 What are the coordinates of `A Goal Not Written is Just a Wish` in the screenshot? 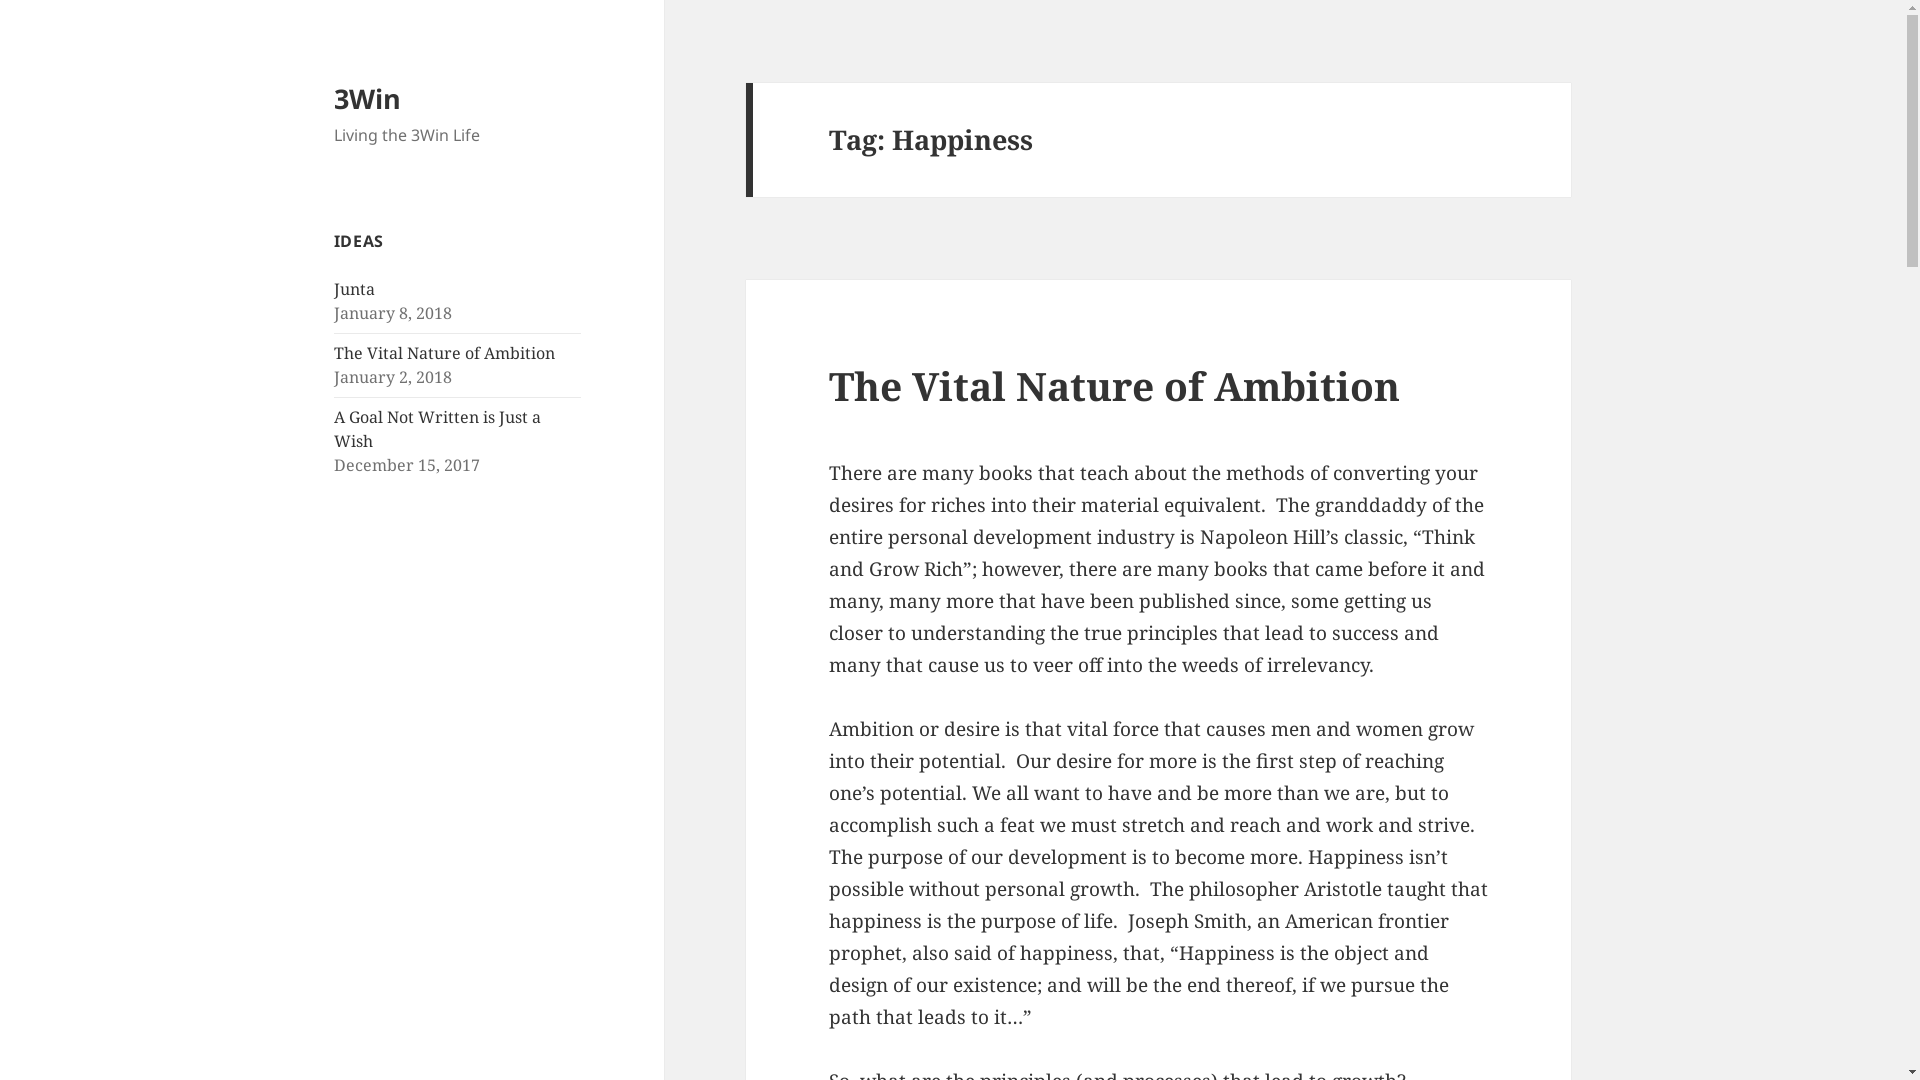 It's located at (438, 429).